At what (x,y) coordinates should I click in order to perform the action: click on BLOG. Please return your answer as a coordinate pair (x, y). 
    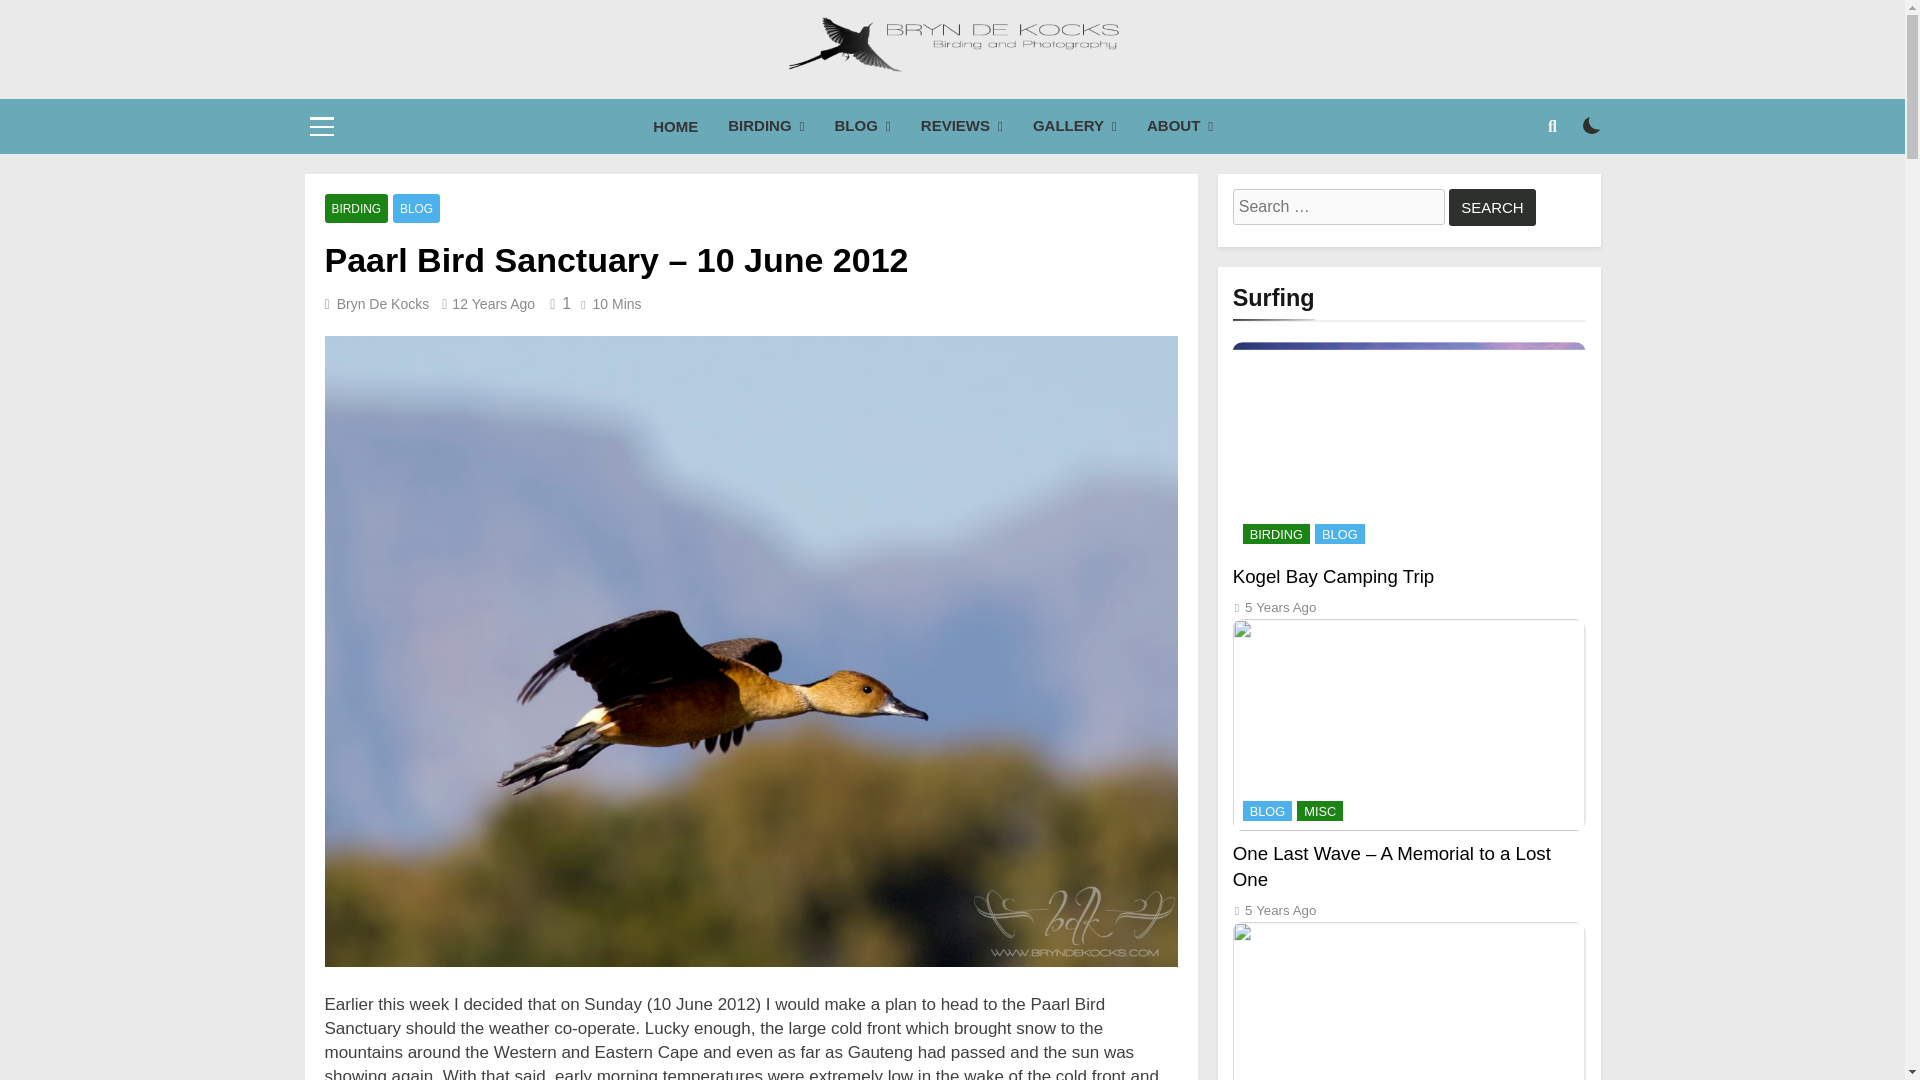
    Looking at the image, I should click on (862, 126).